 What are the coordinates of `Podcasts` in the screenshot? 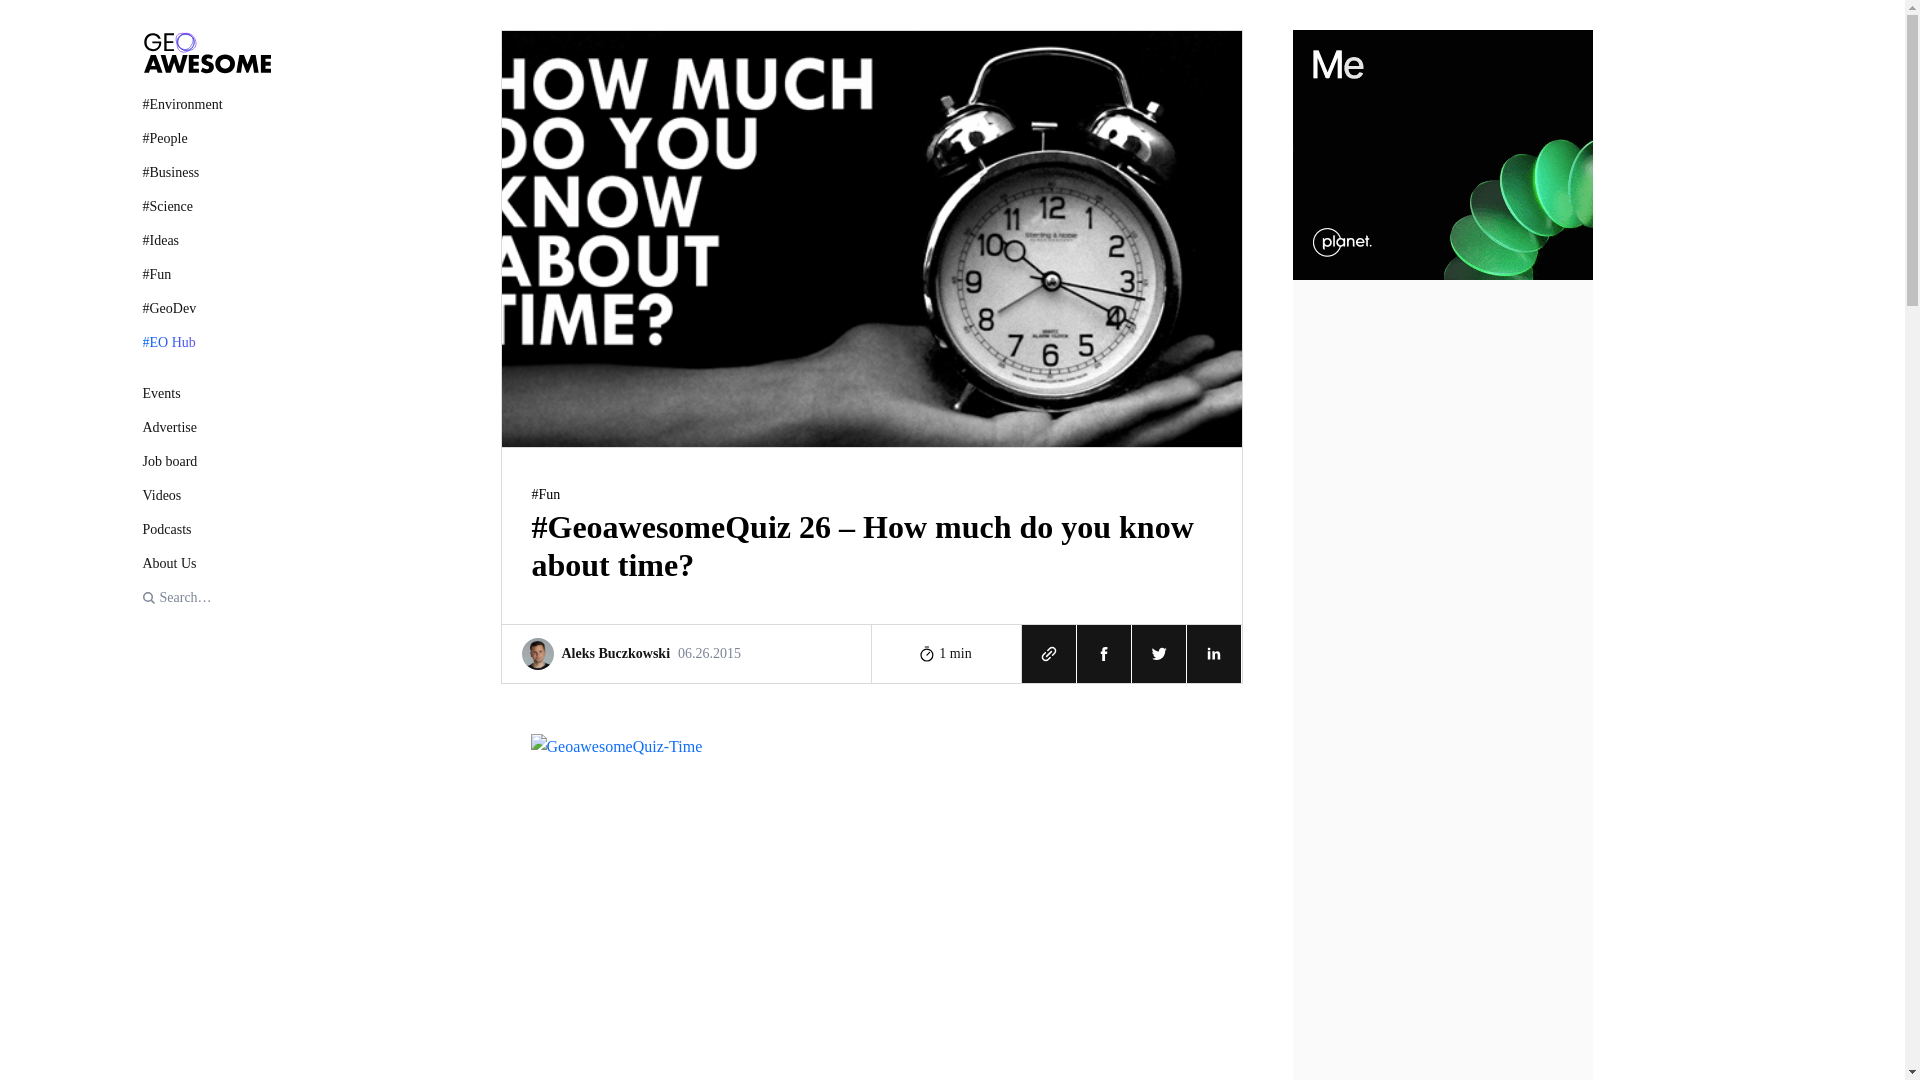 It's located at (946, 652).